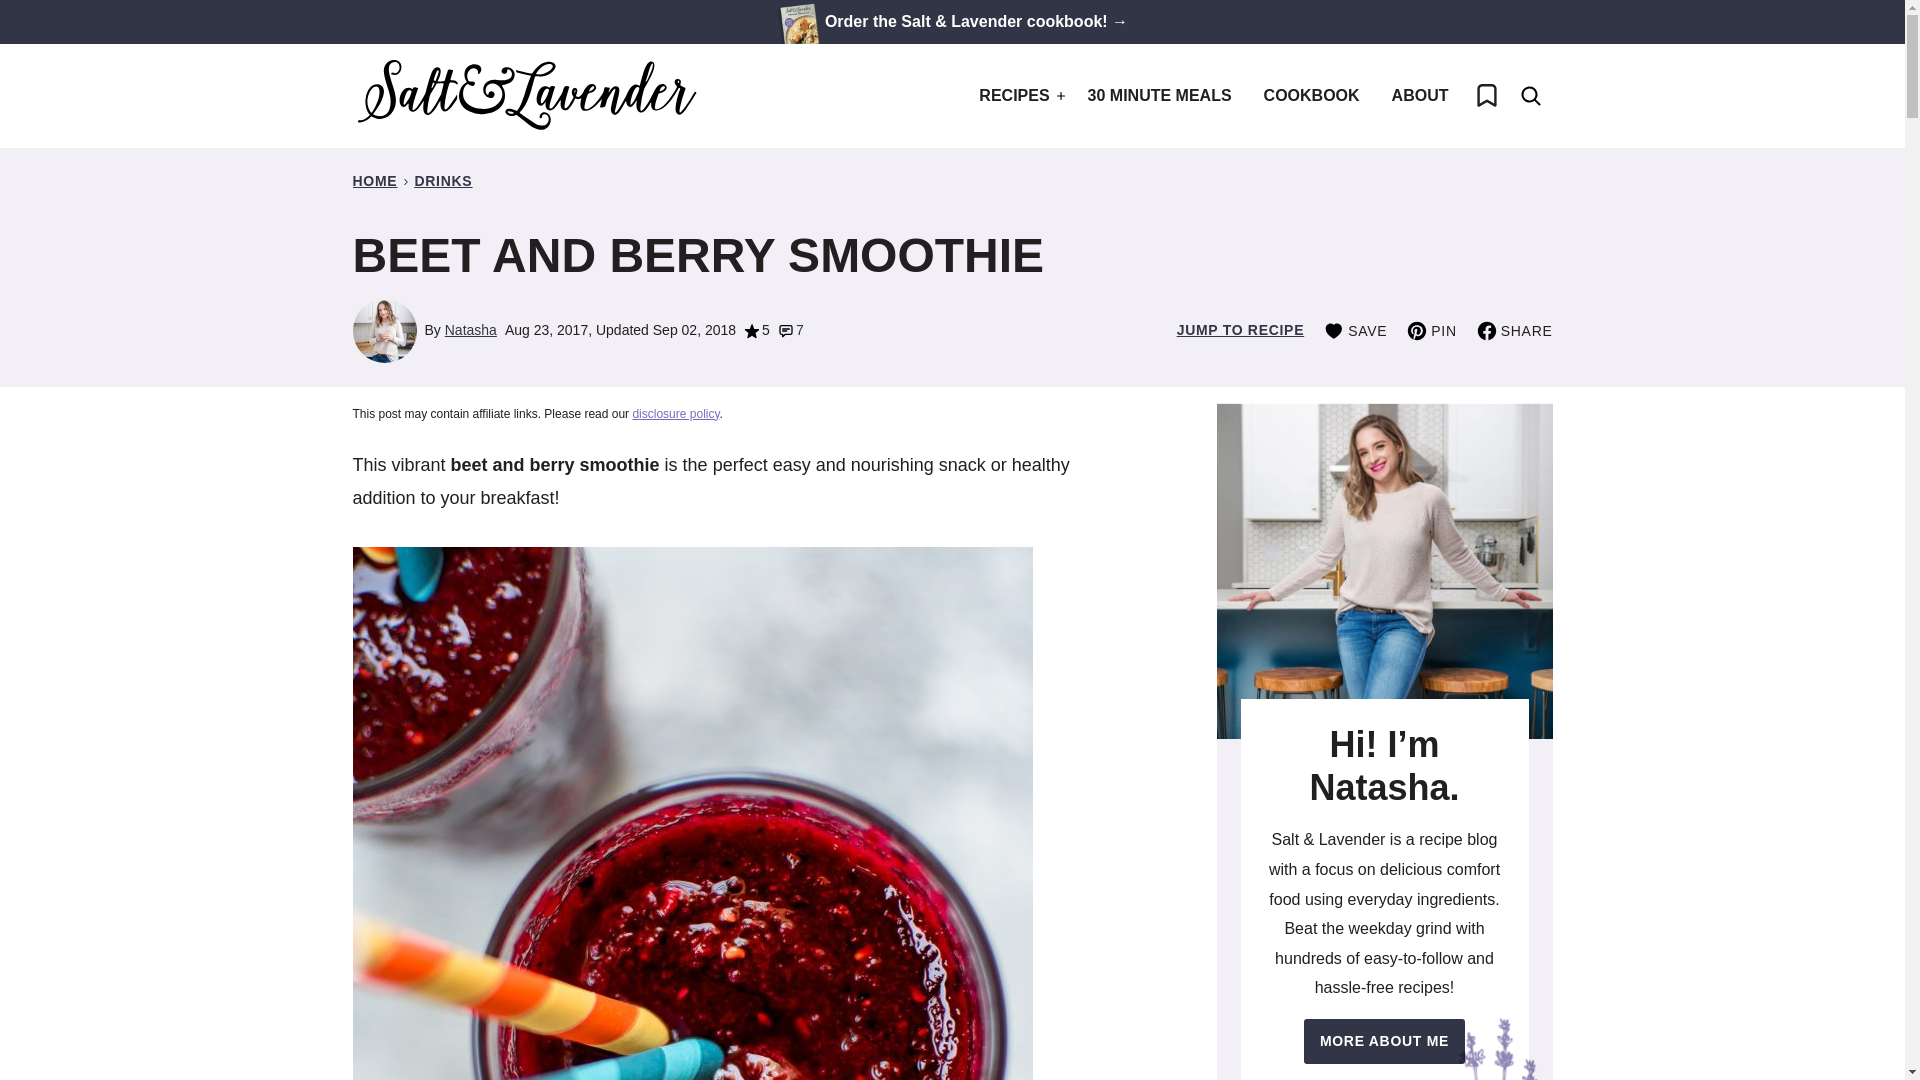  Describe the element at coordinates (1160, 96) in the screenshot. I see `30 MINUTE MEALS` at that location.